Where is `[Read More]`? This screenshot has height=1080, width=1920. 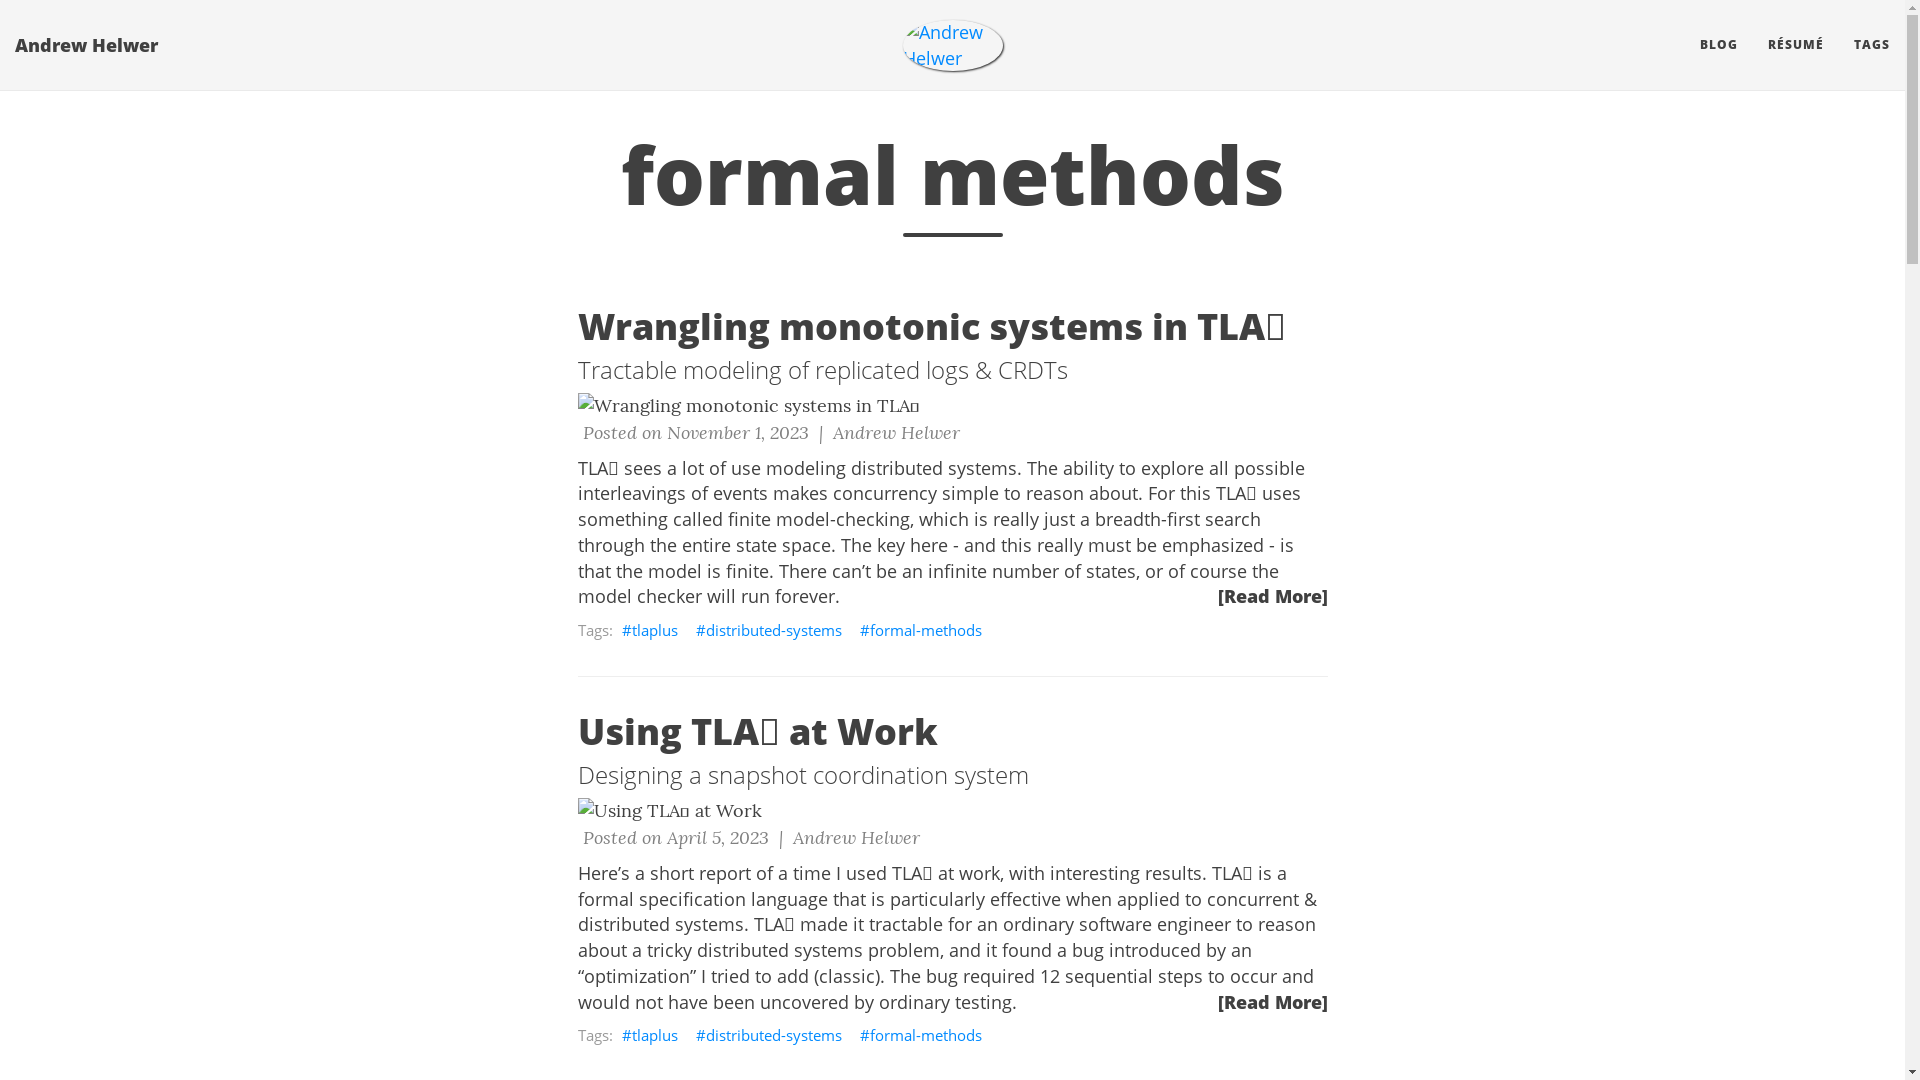 [Read More] is located at coordinates (1273, 597).